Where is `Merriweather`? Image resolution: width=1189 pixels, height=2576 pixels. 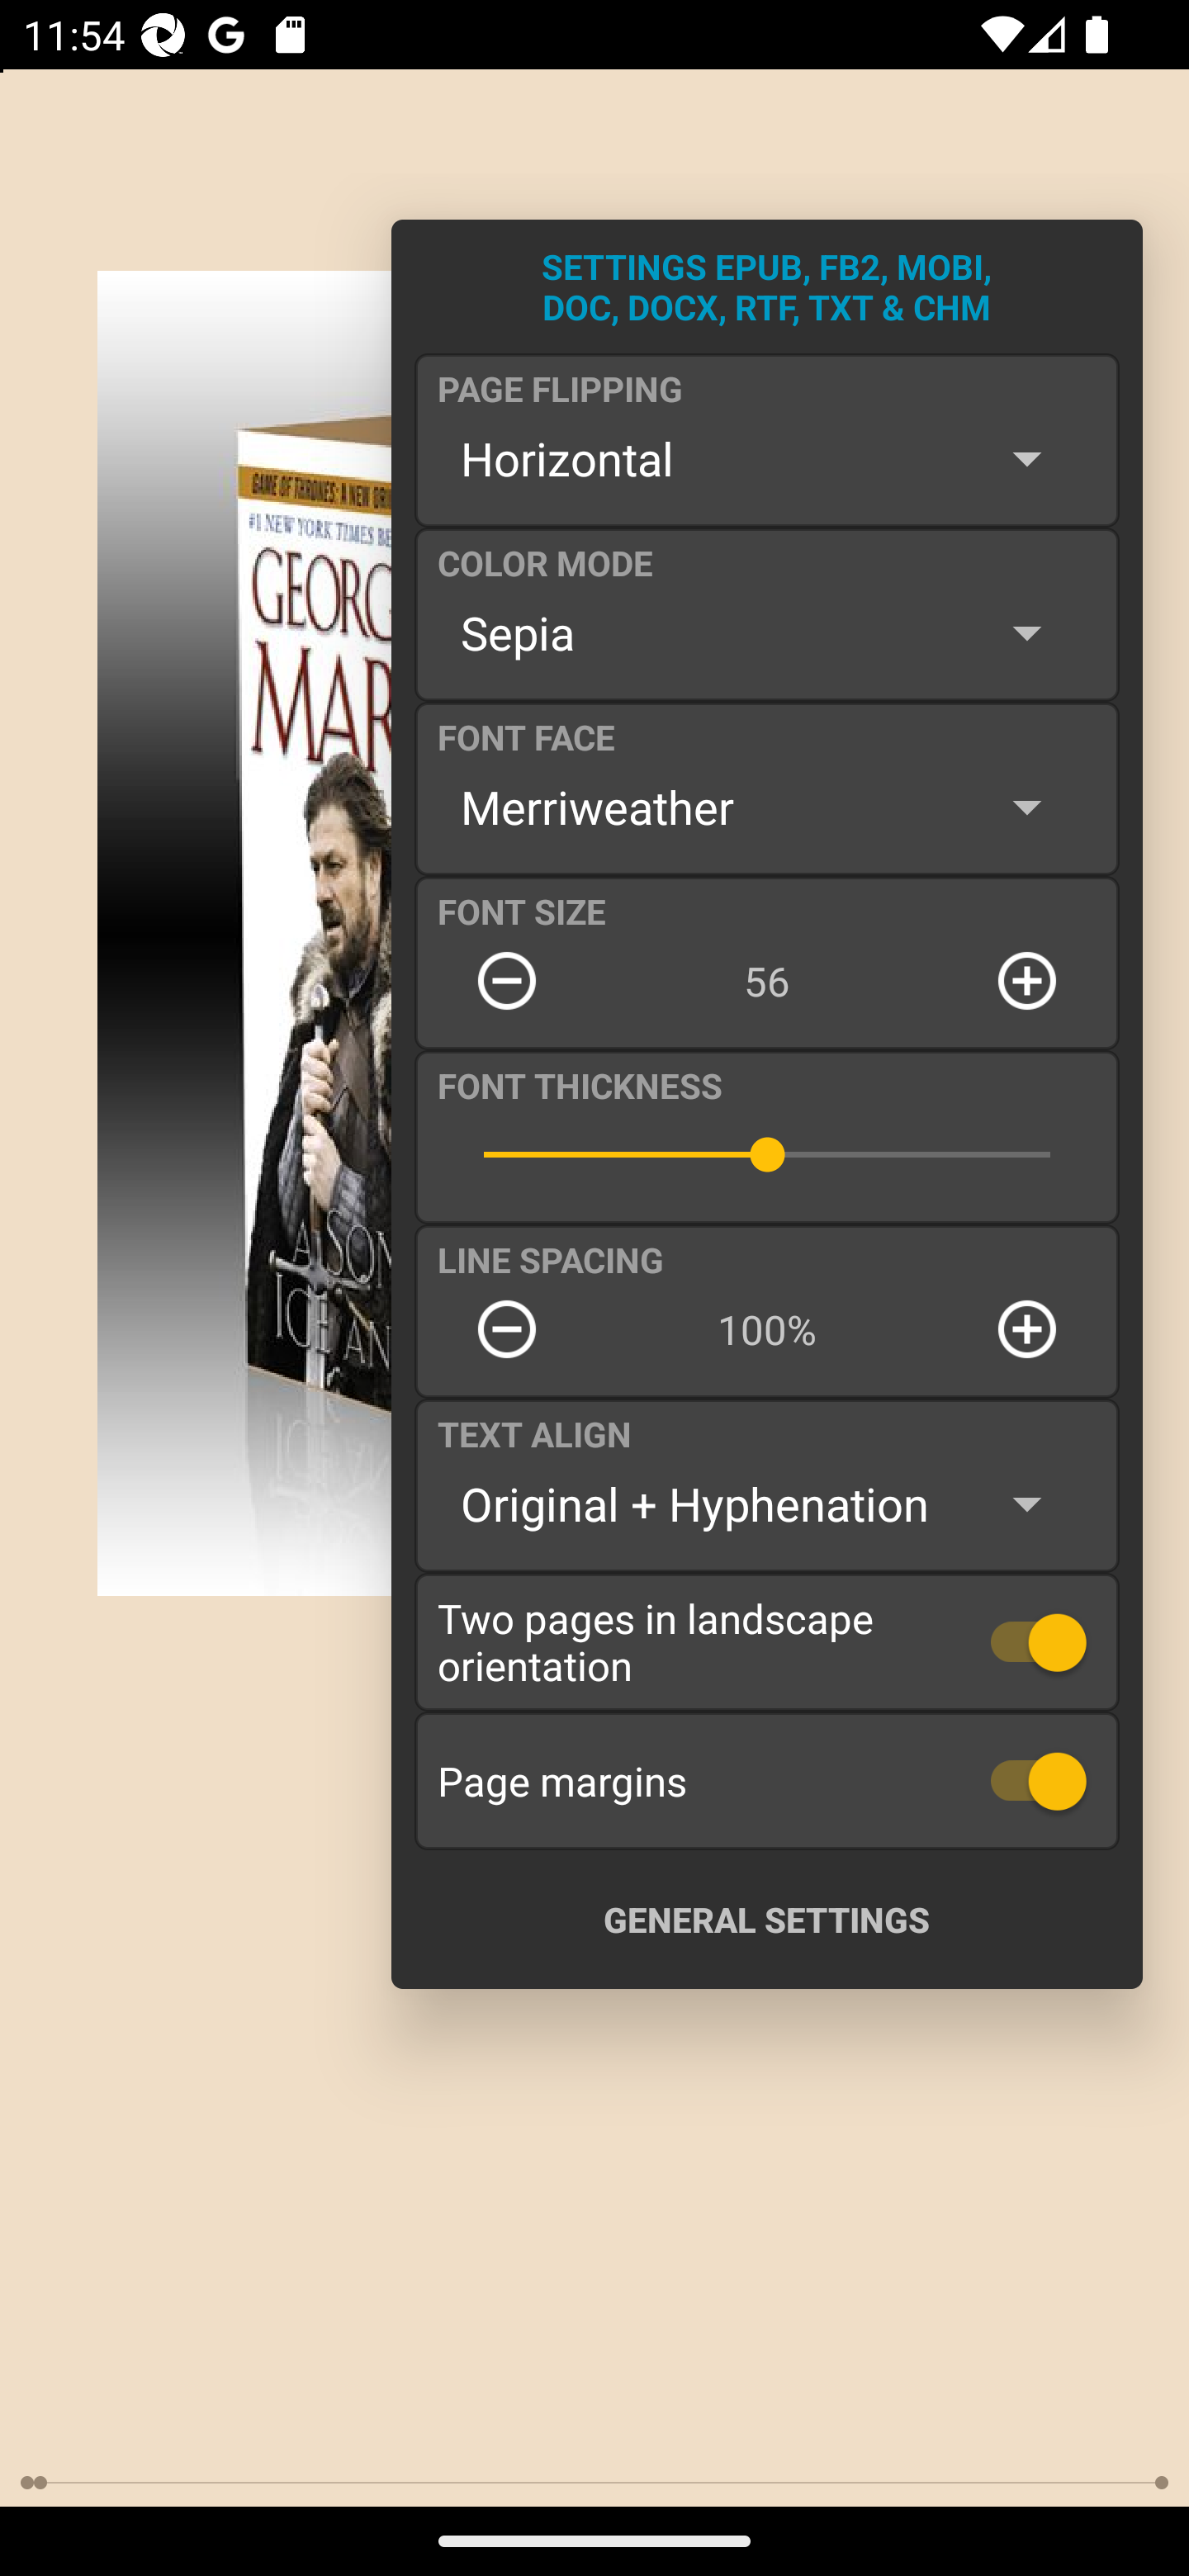 Merriweather is located at coordinates (766, 806).